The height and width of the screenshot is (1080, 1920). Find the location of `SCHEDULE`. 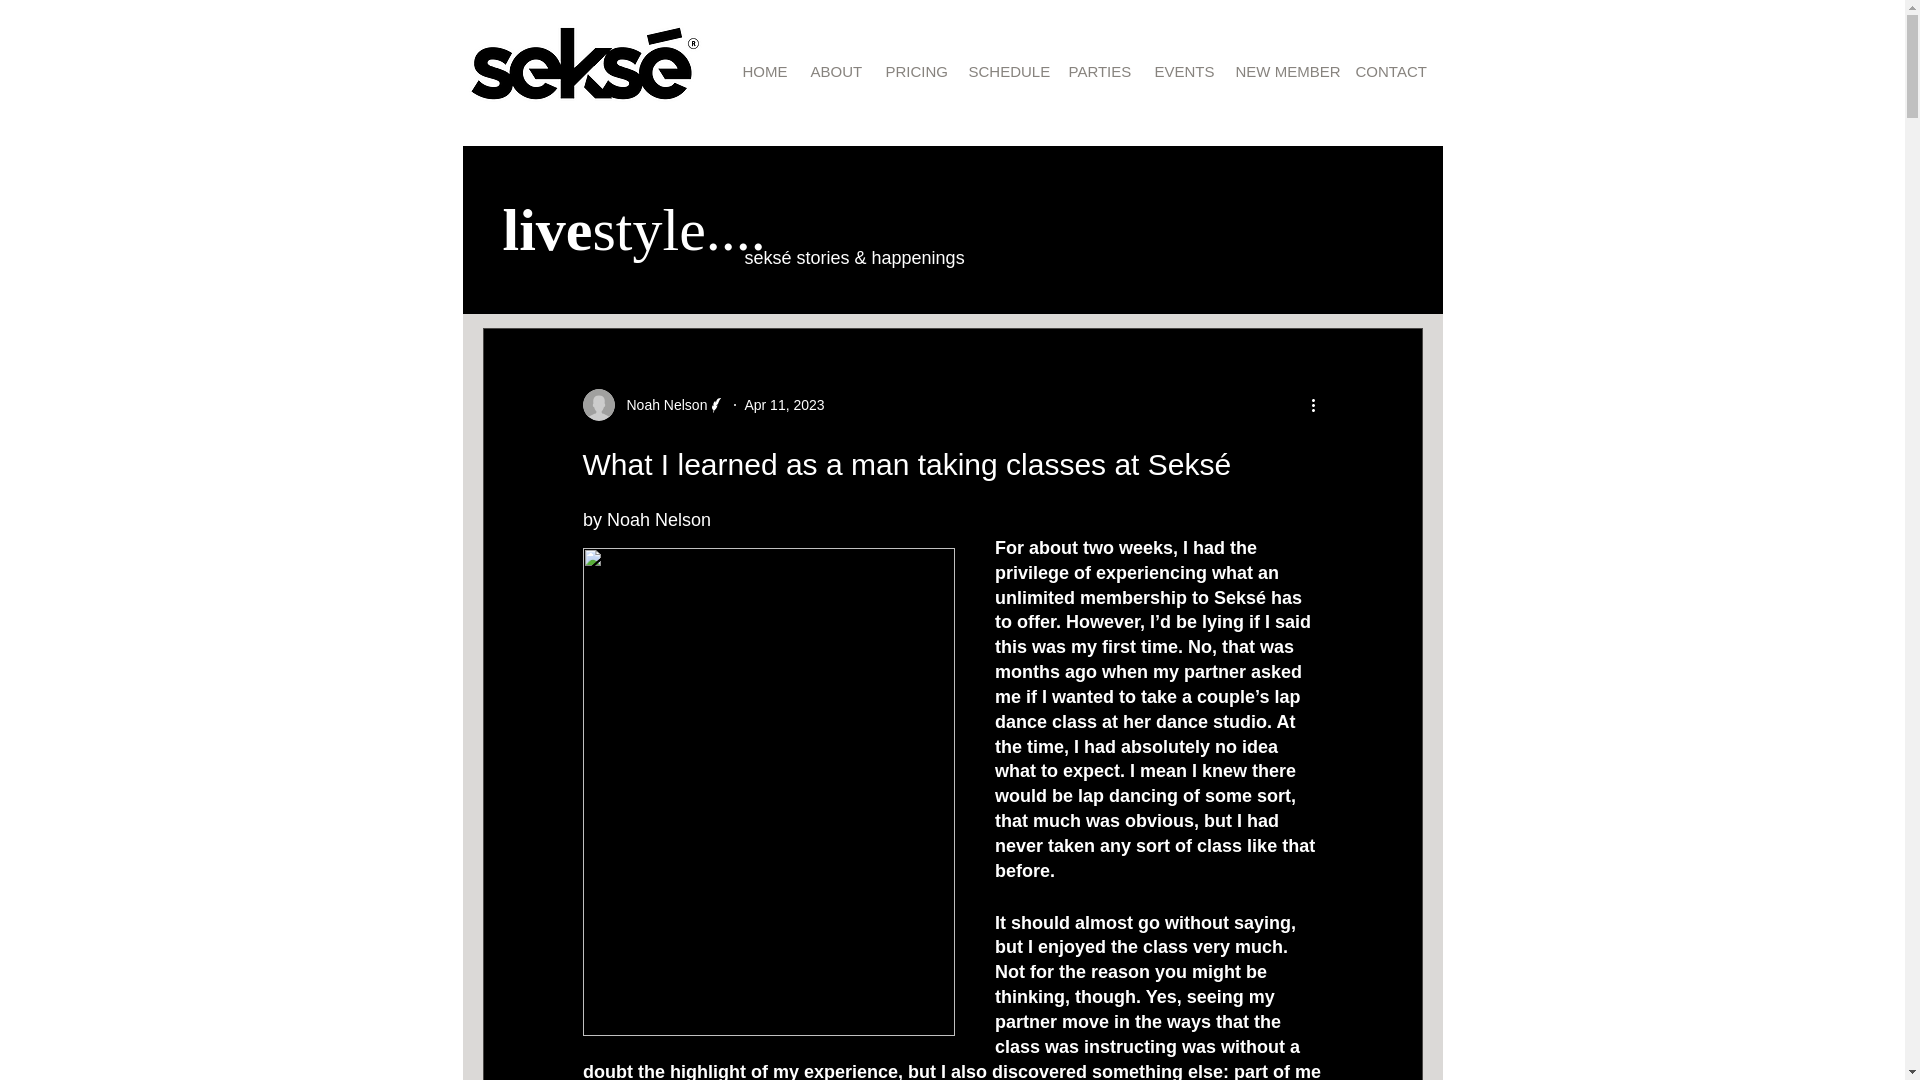

SCHEDULE is located at coordinates (1004, 72).